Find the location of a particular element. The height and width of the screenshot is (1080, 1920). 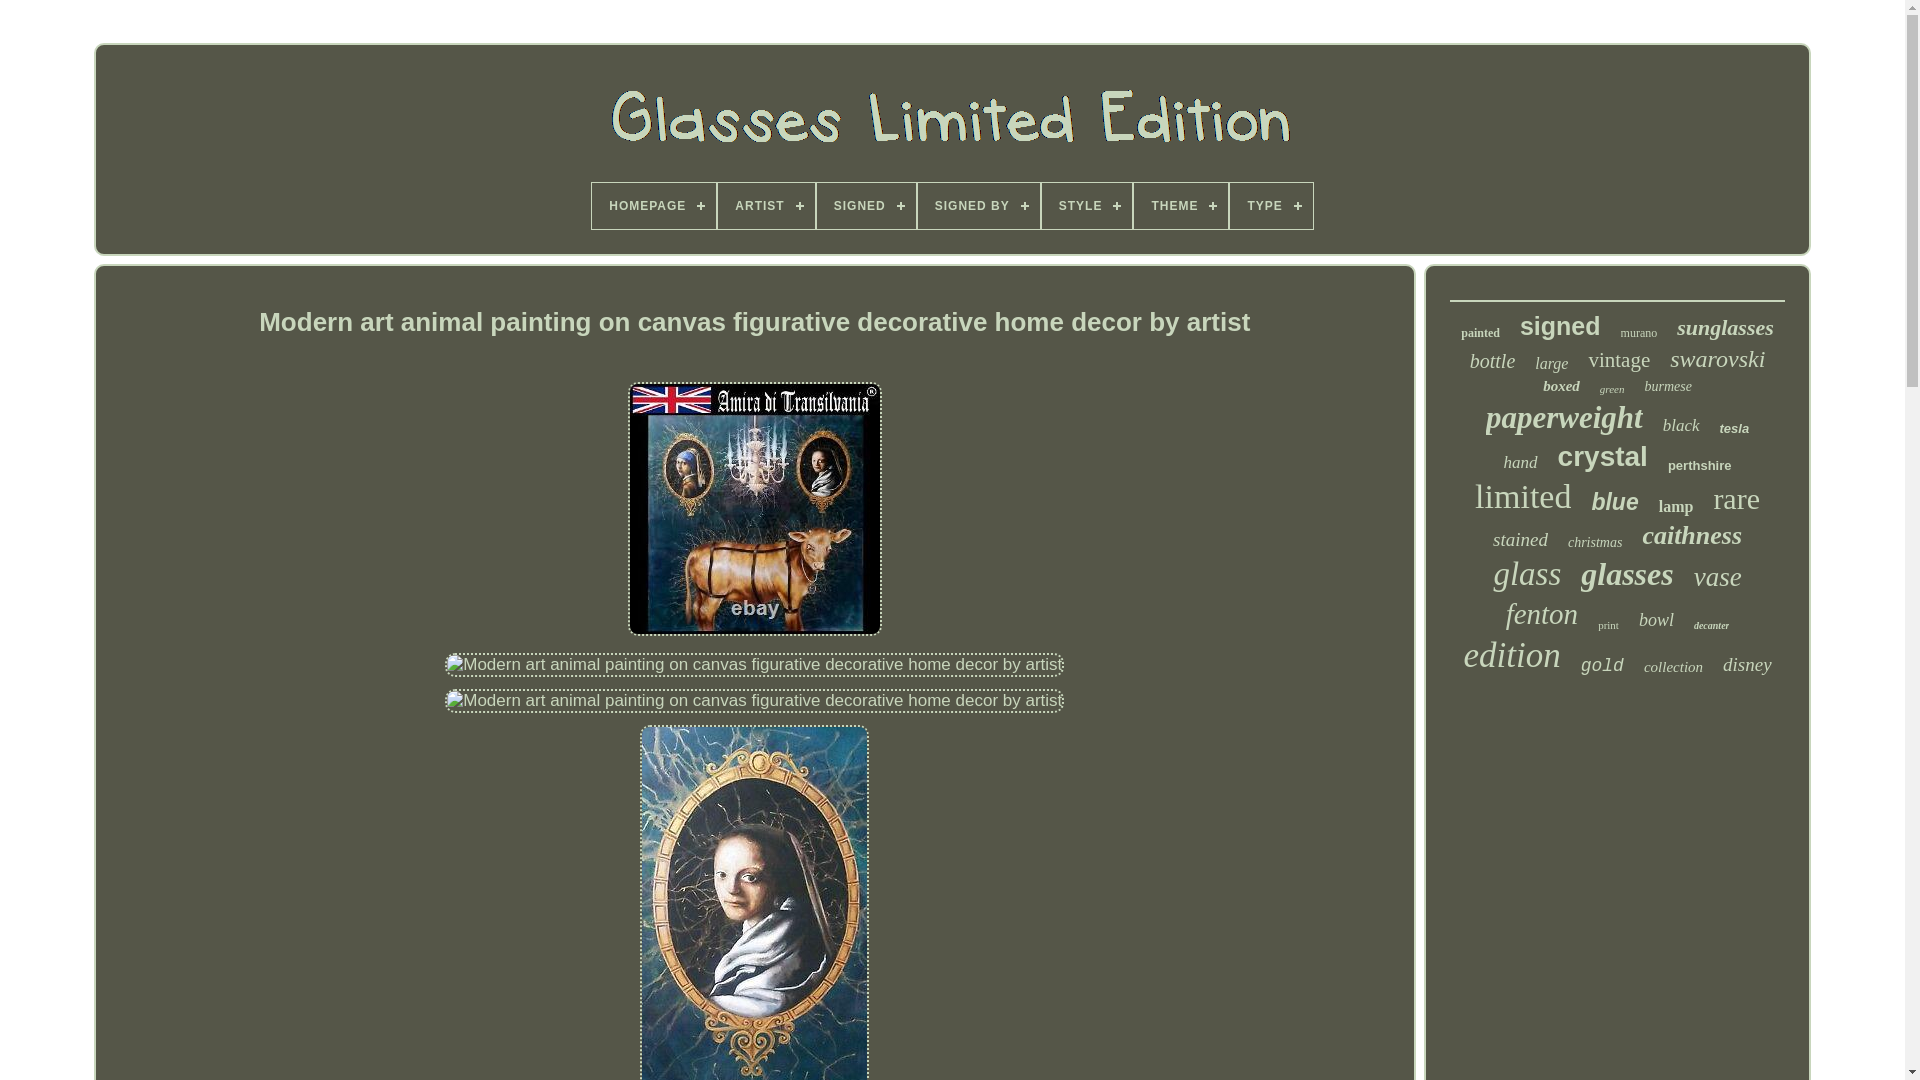

ARTIST is located at coordinates (766, 205).